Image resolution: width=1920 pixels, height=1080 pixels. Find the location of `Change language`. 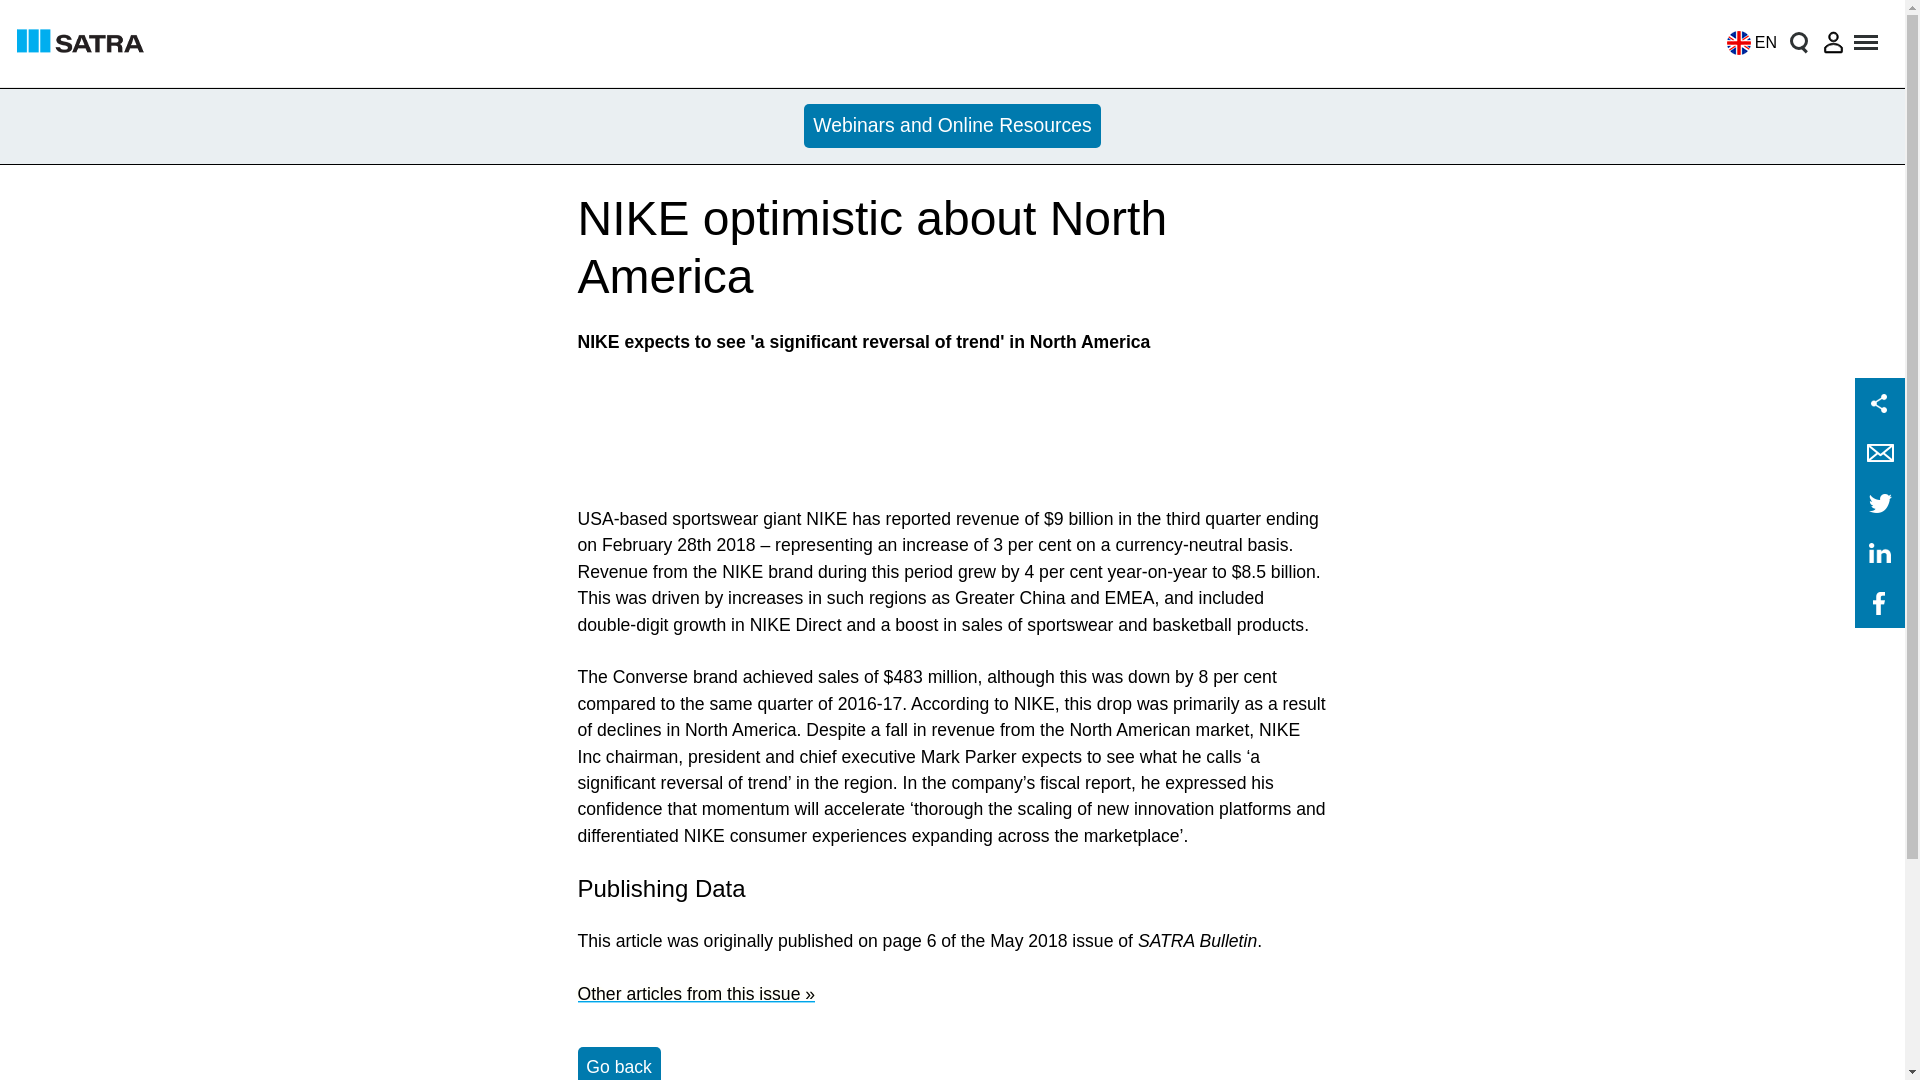

Change language is located at coordinates (1746, 42).